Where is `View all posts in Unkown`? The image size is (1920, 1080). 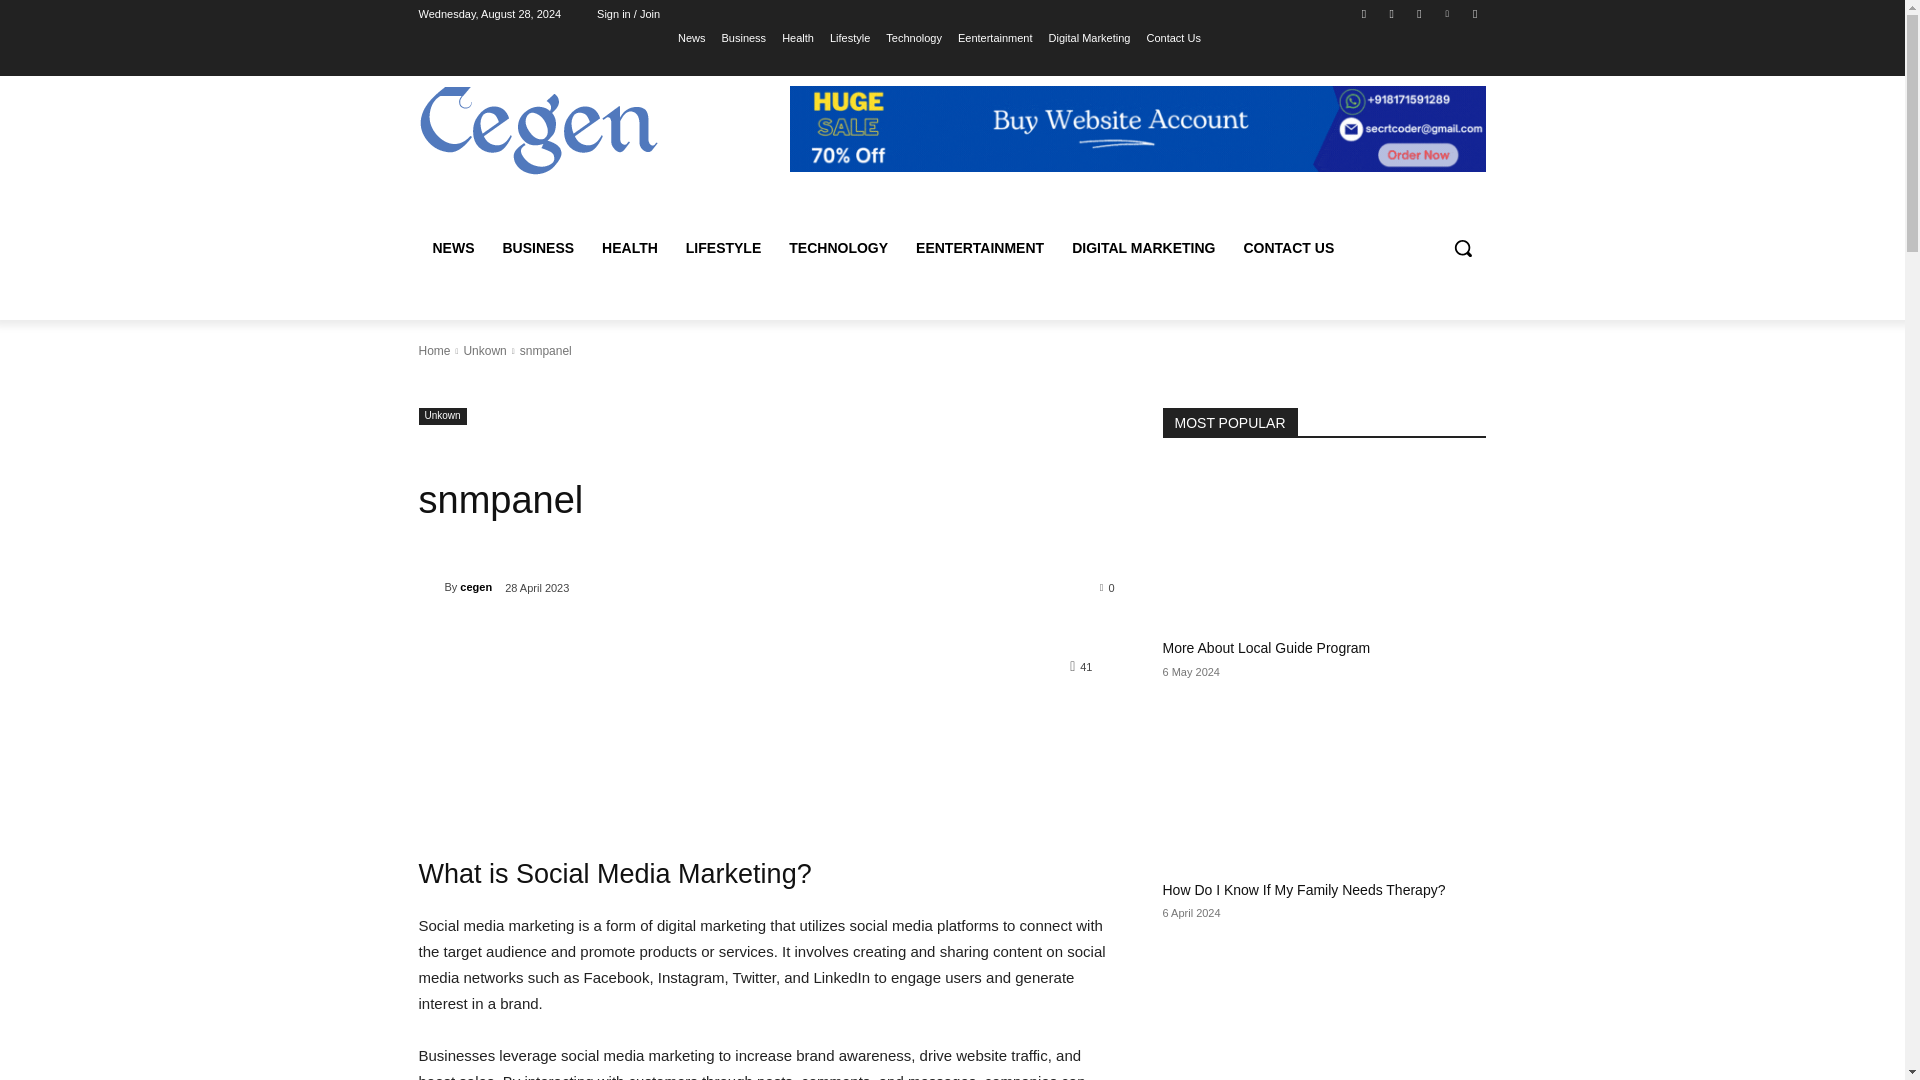 View all posts in Unkown is located at coordinates (484, 350).